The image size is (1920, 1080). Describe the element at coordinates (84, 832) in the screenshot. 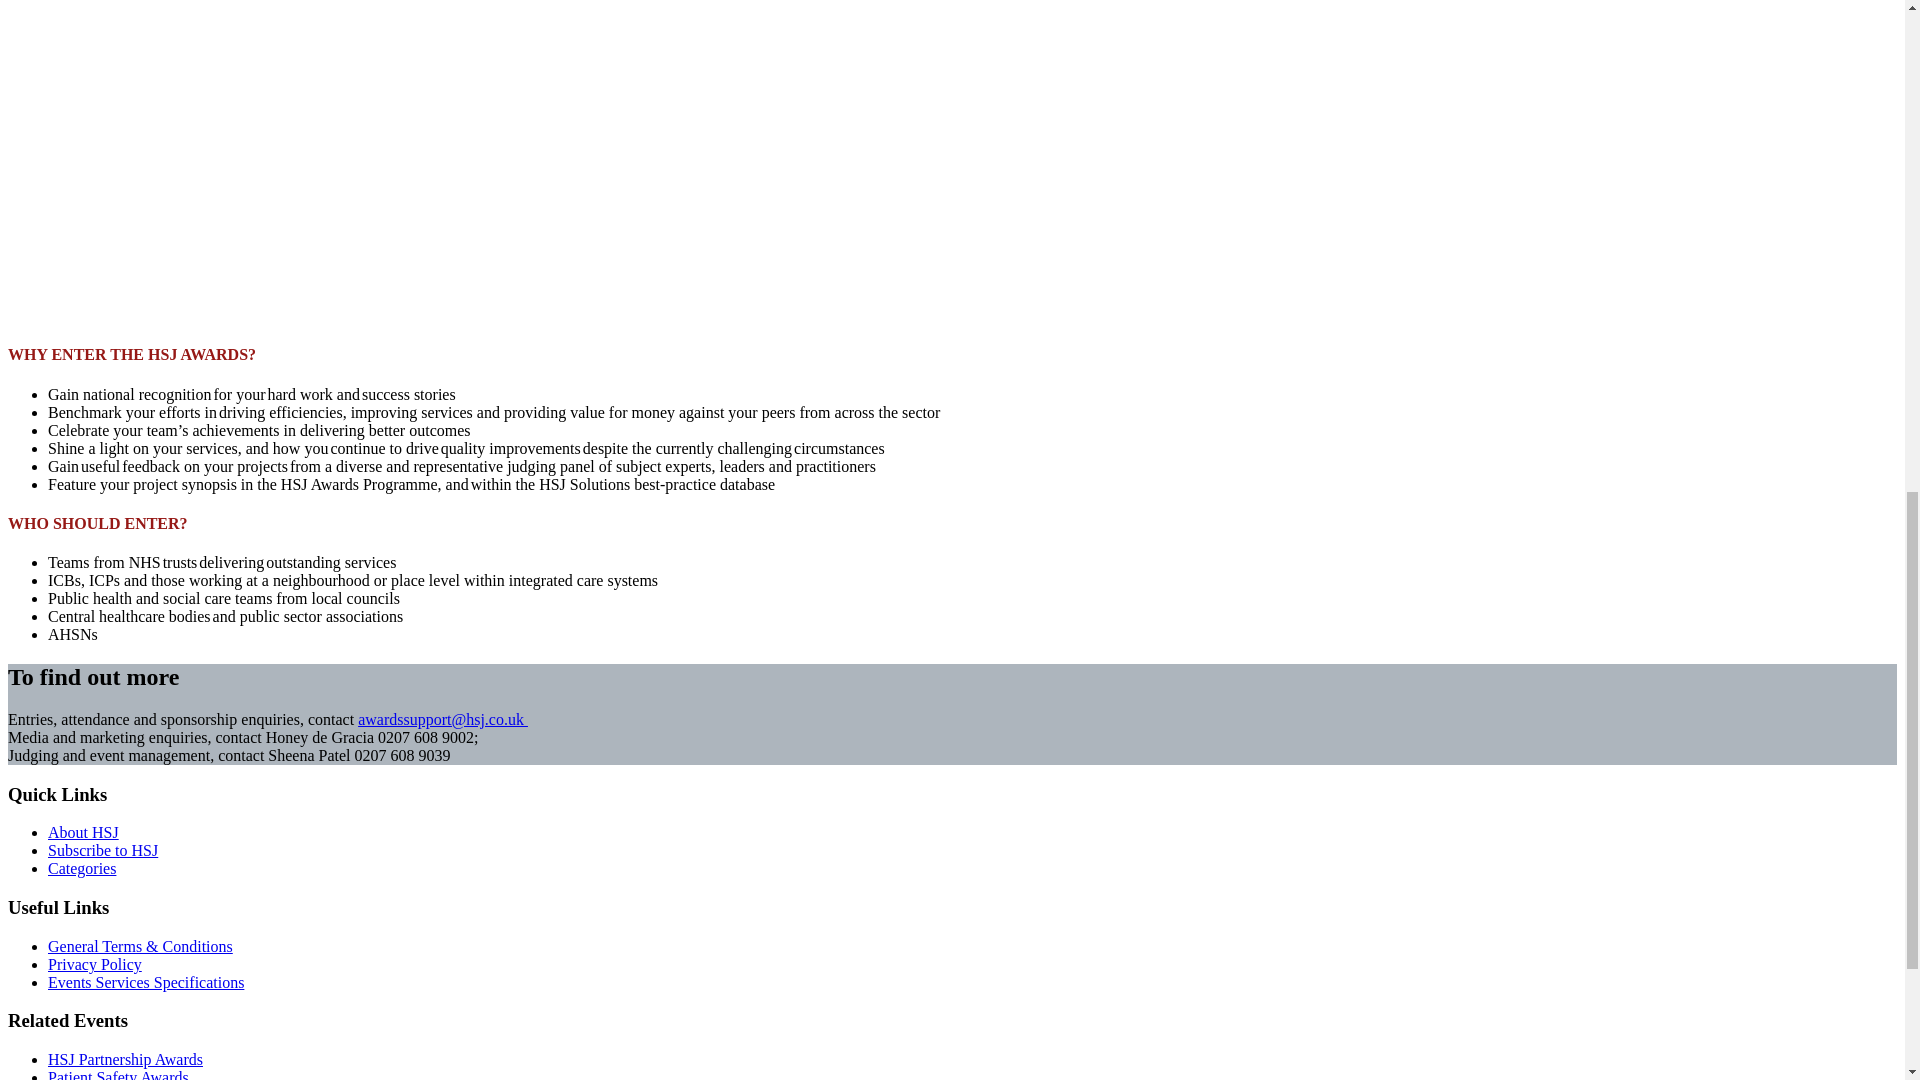

I see `About HSJ` at that location.